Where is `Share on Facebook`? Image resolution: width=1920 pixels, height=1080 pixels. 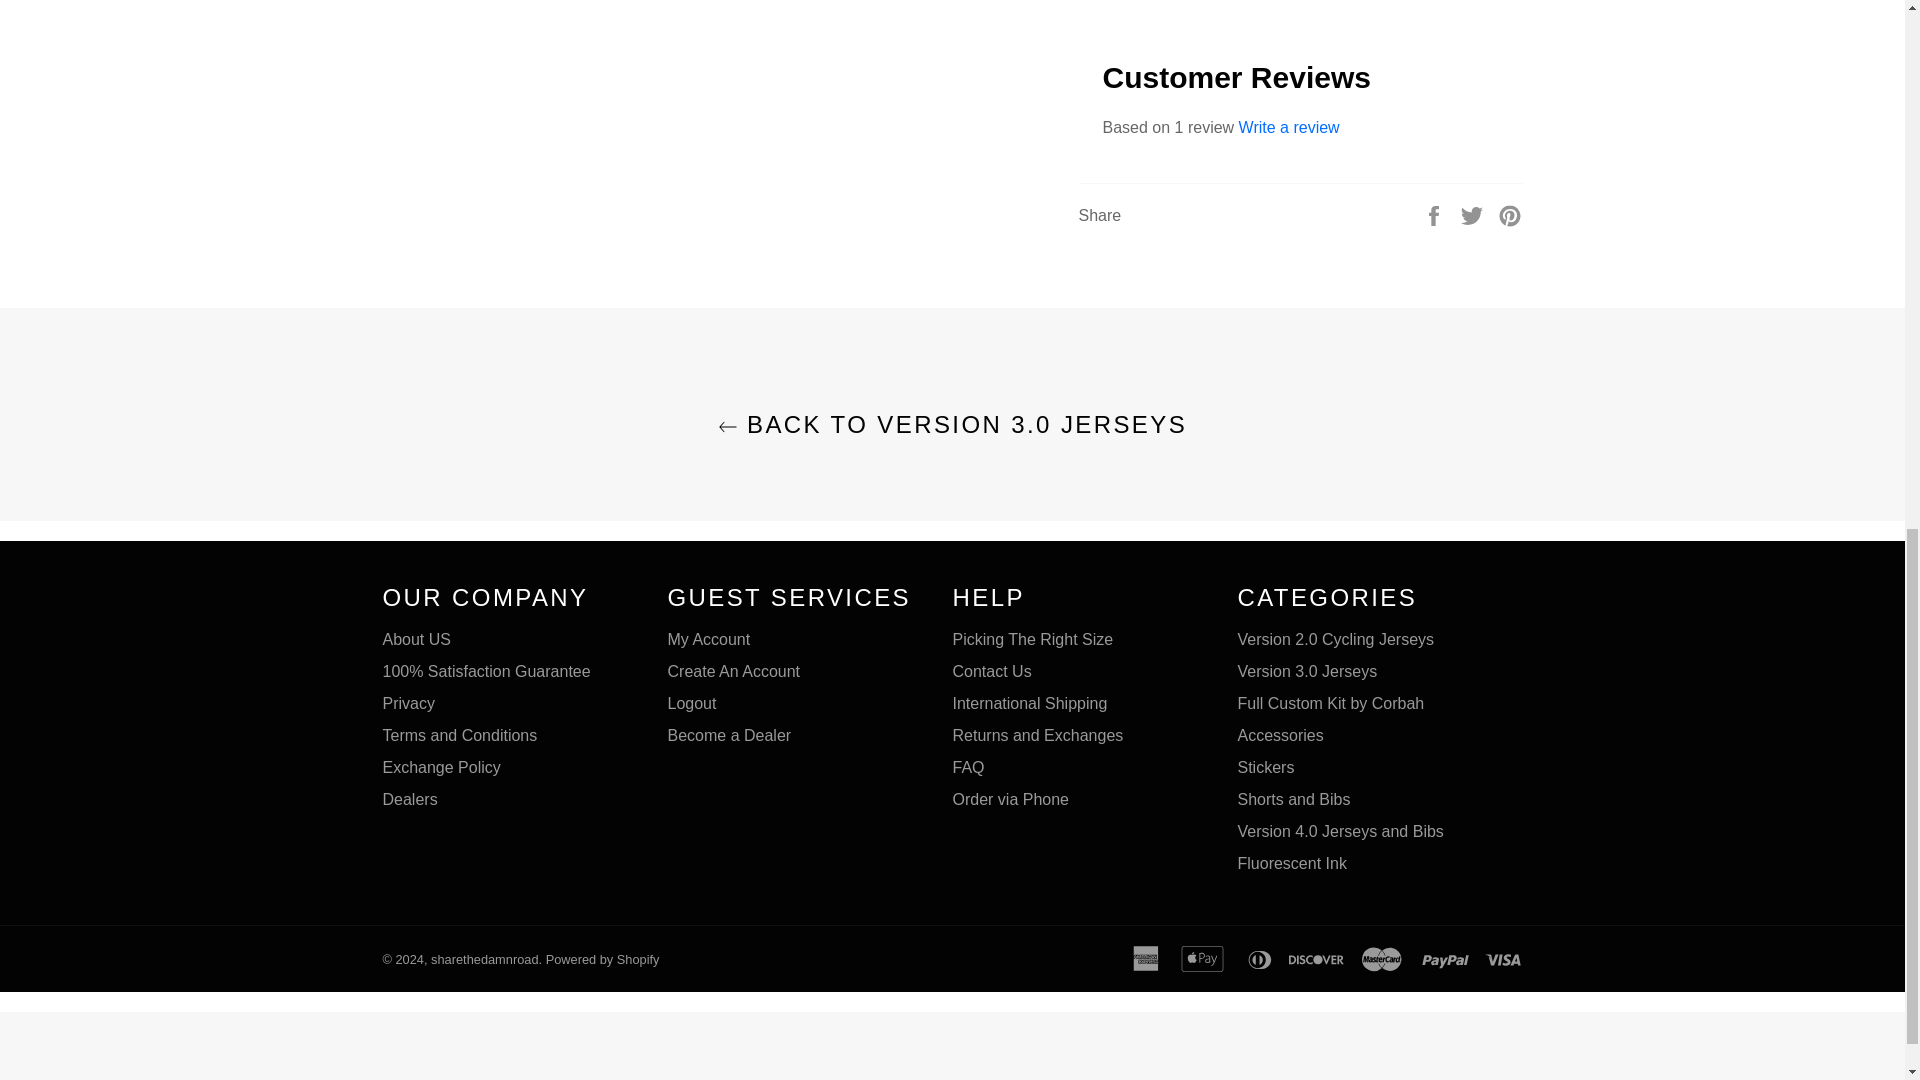 Share on Facebook is located at coordinates (1436, 214).